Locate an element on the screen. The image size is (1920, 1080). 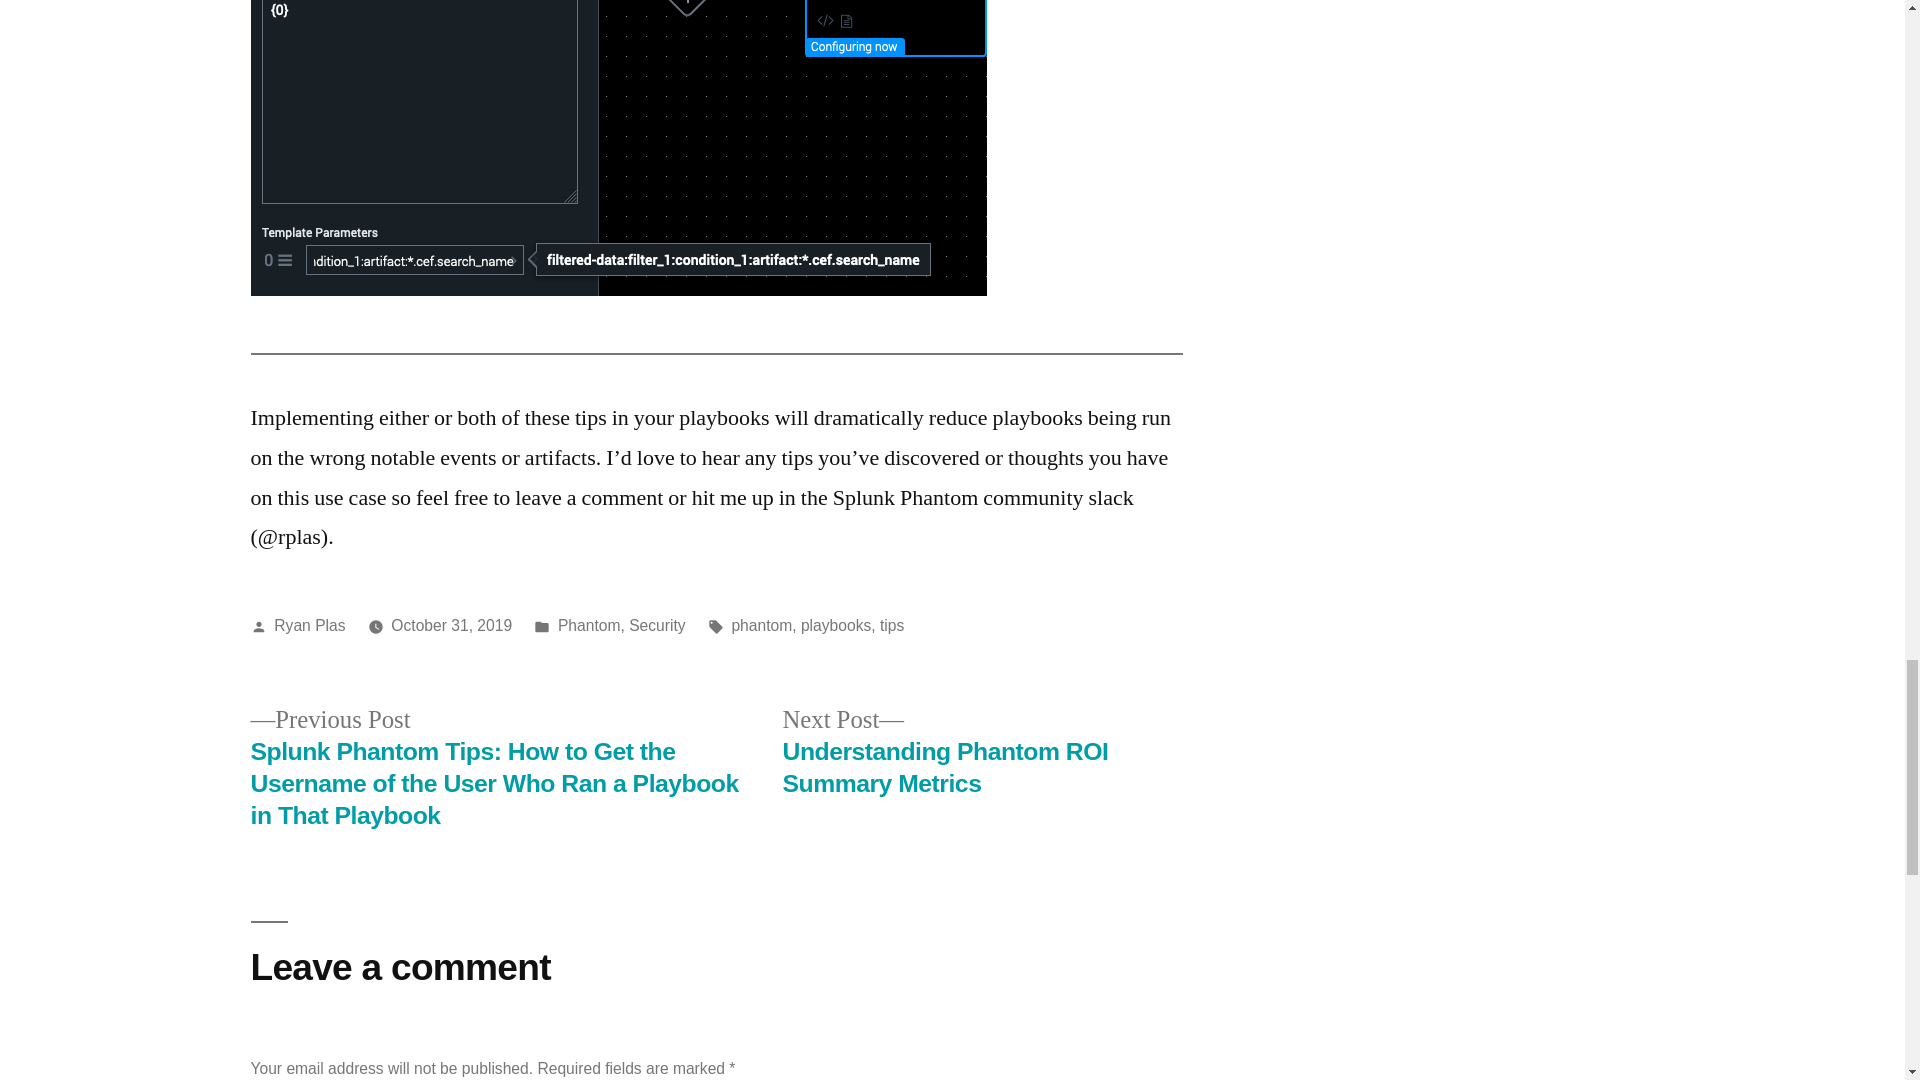
tips is located at coordinates (892, 624).